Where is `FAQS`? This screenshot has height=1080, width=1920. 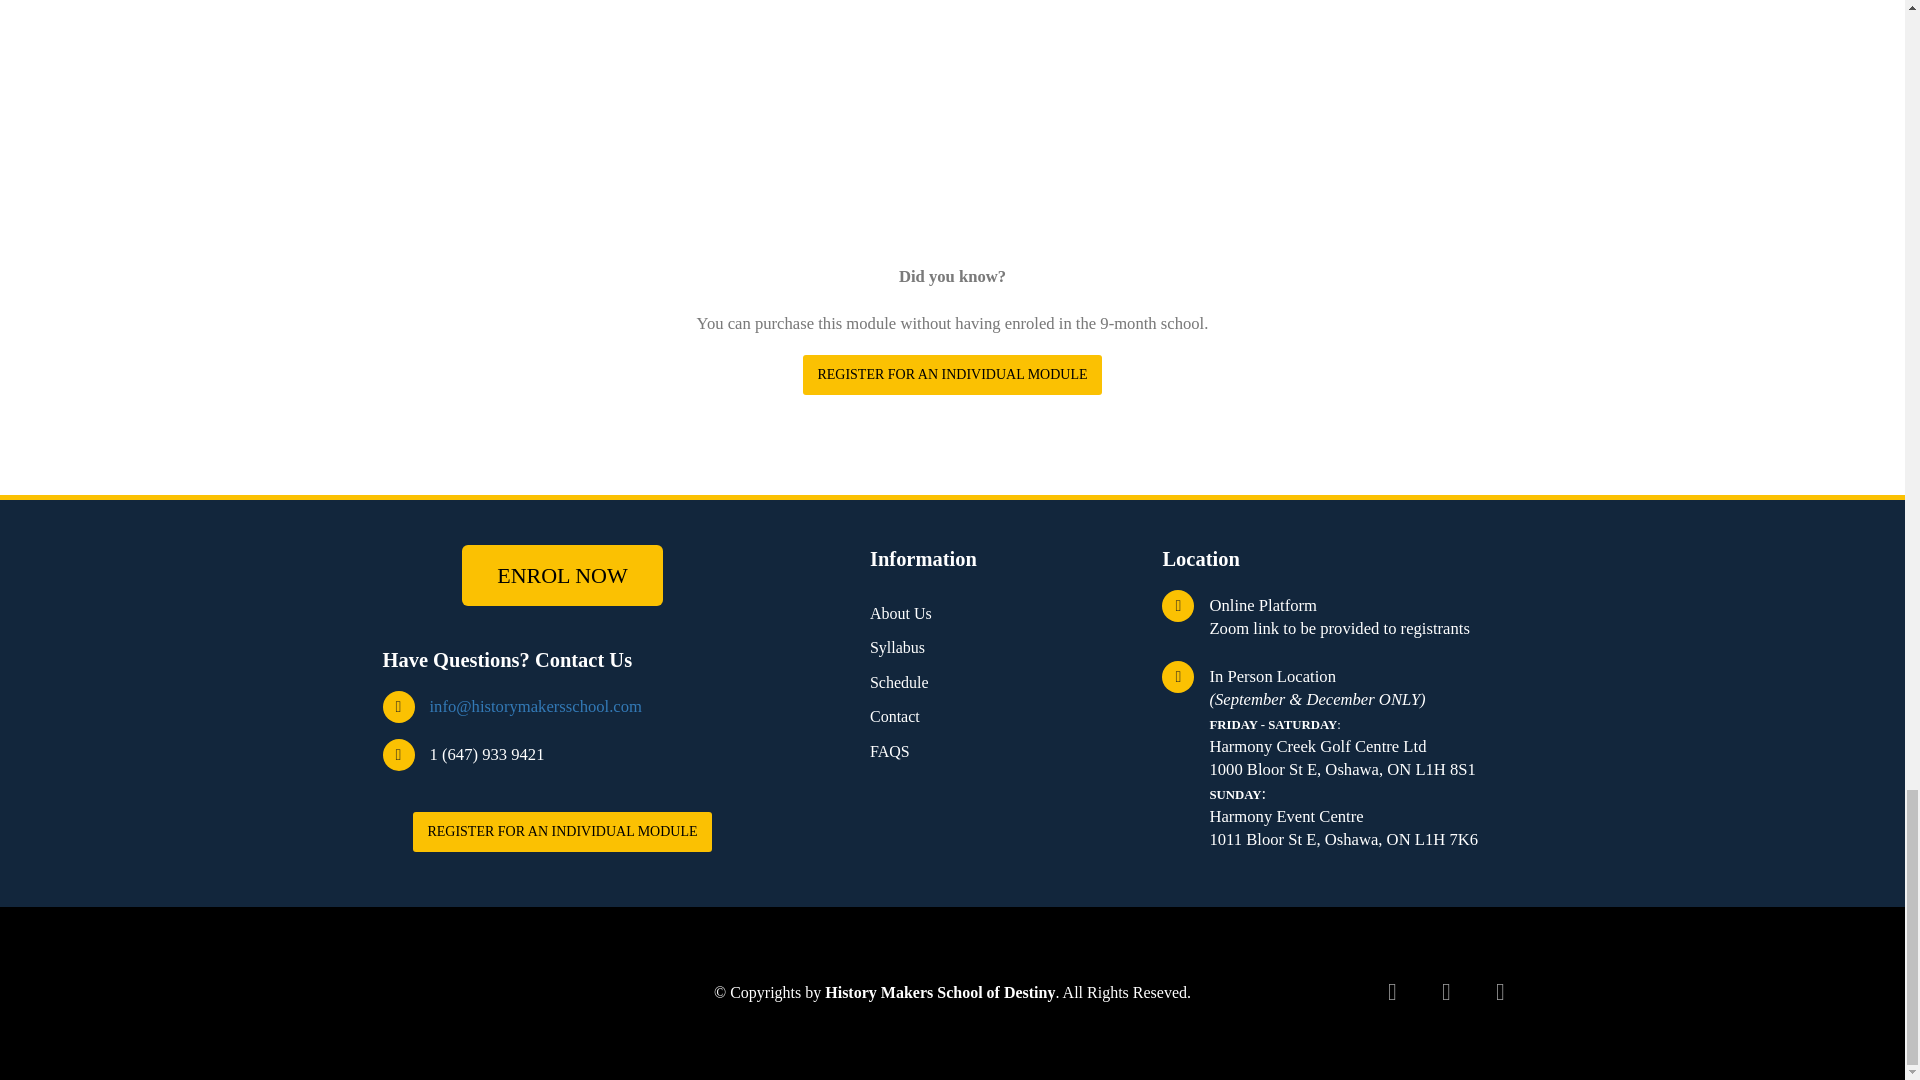
FAQS is located at coordinates (890, 752).